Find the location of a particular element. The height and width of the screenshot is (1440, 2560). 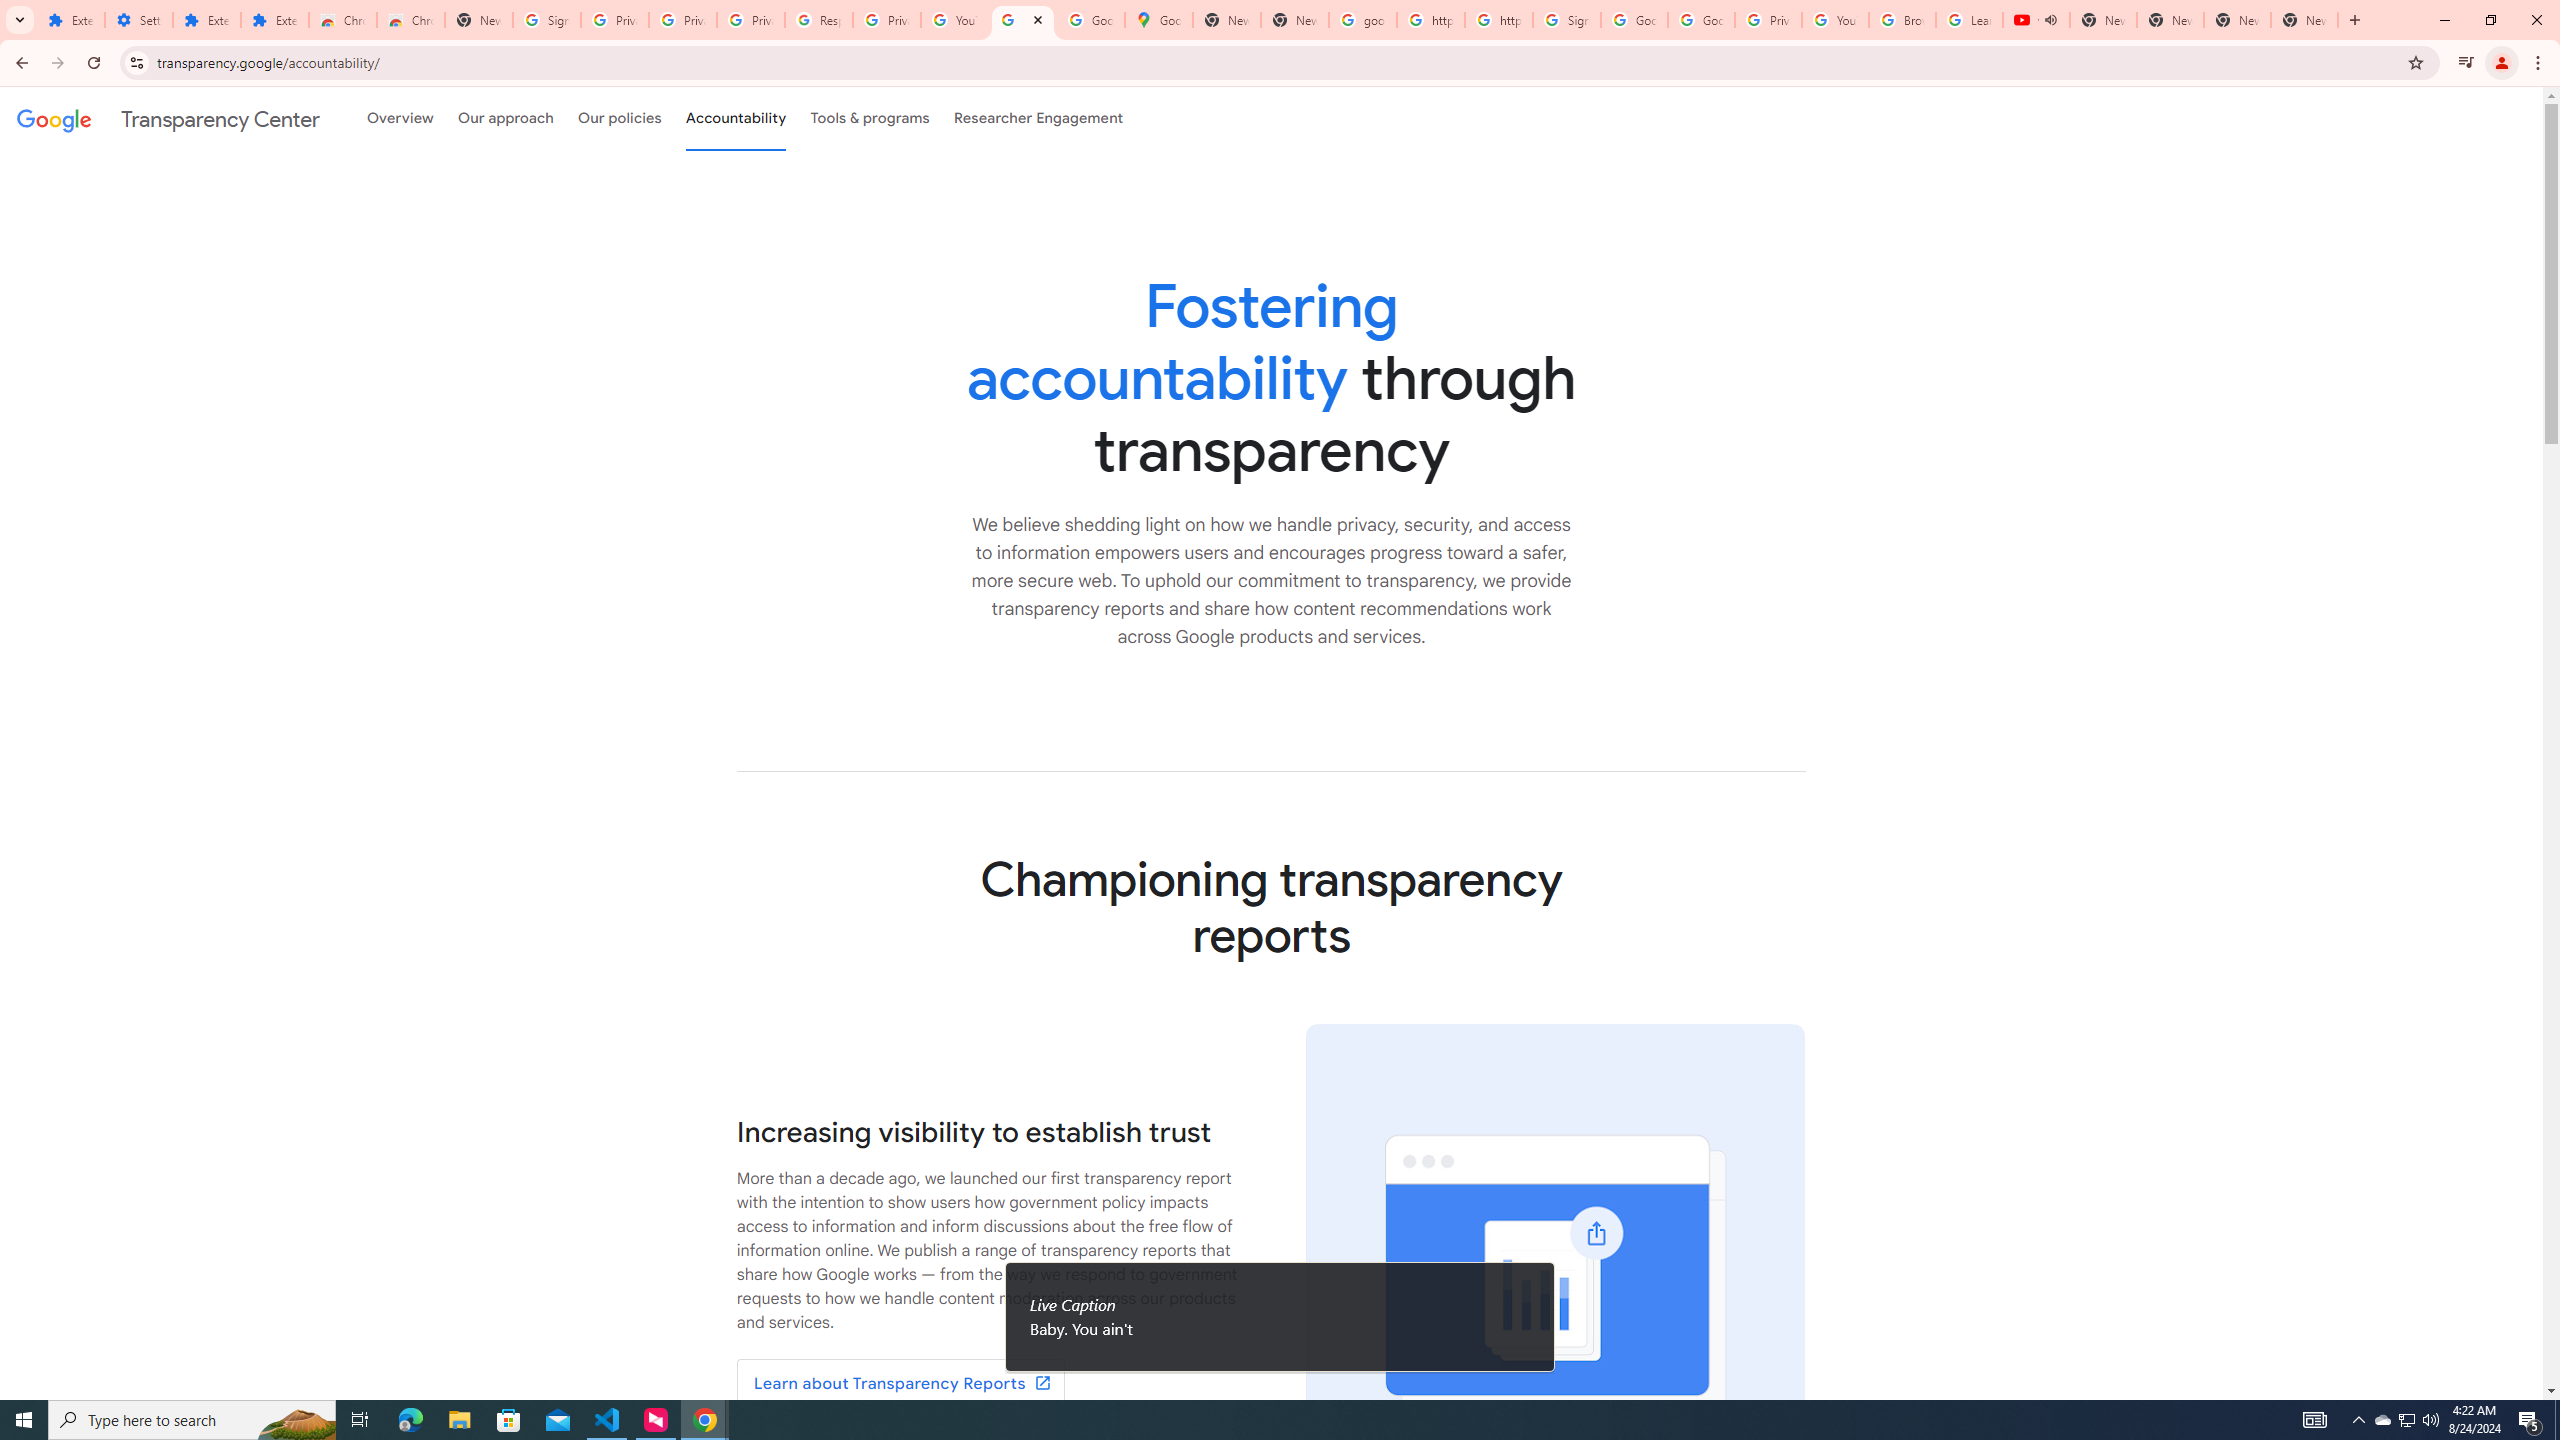

Sign in - Google Accounts is located at coordinates (1566, 20).